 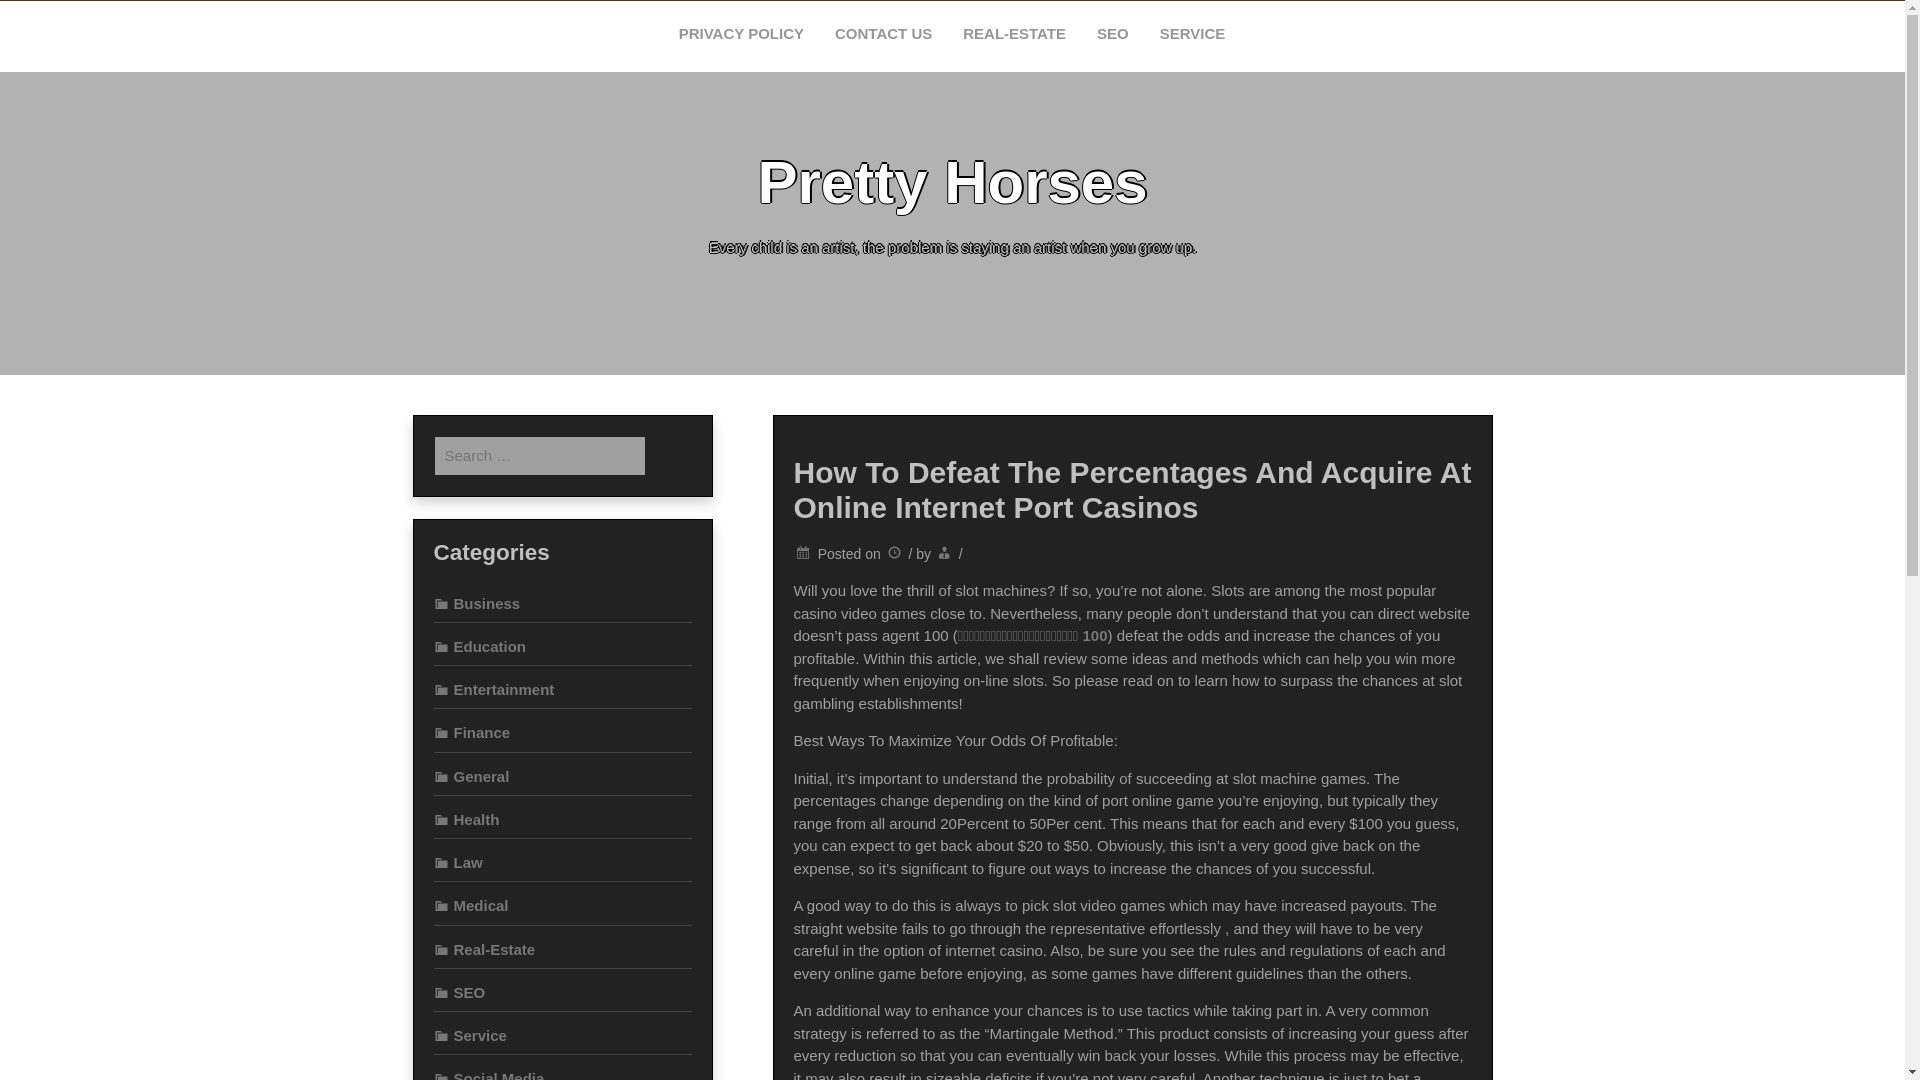 What do you see at coordinates (470, 1036) in the screenshot?
I see `Service` at bounding box center [470, 1036].